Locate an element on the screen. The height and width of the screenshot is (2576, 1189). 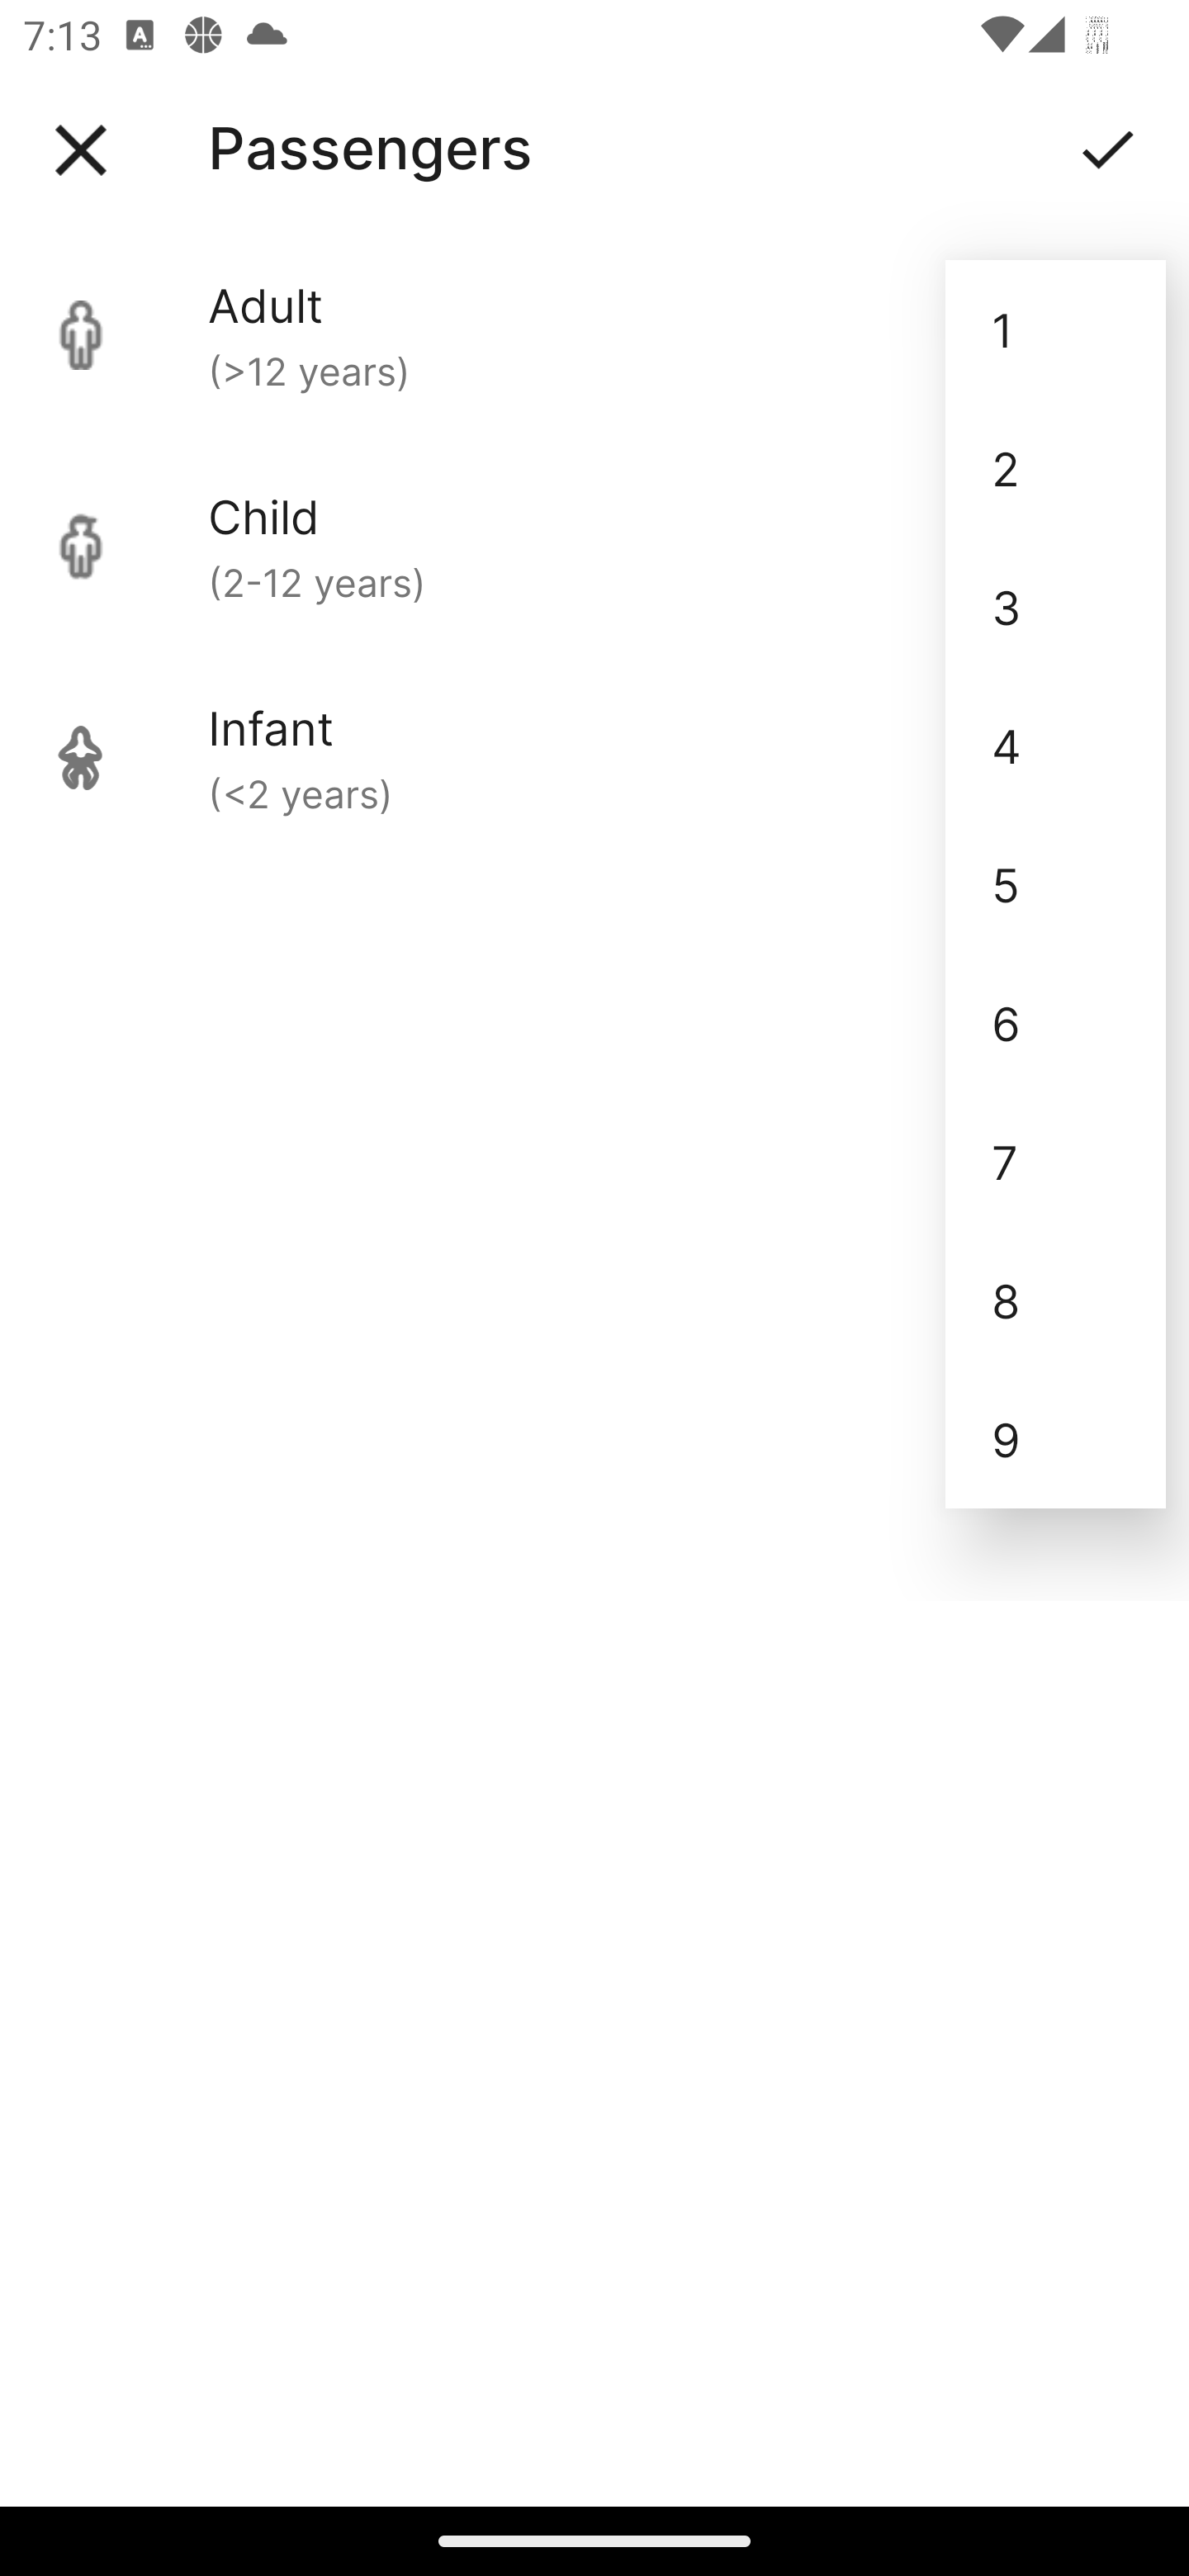
3 is located at coordinates (1055, 606).